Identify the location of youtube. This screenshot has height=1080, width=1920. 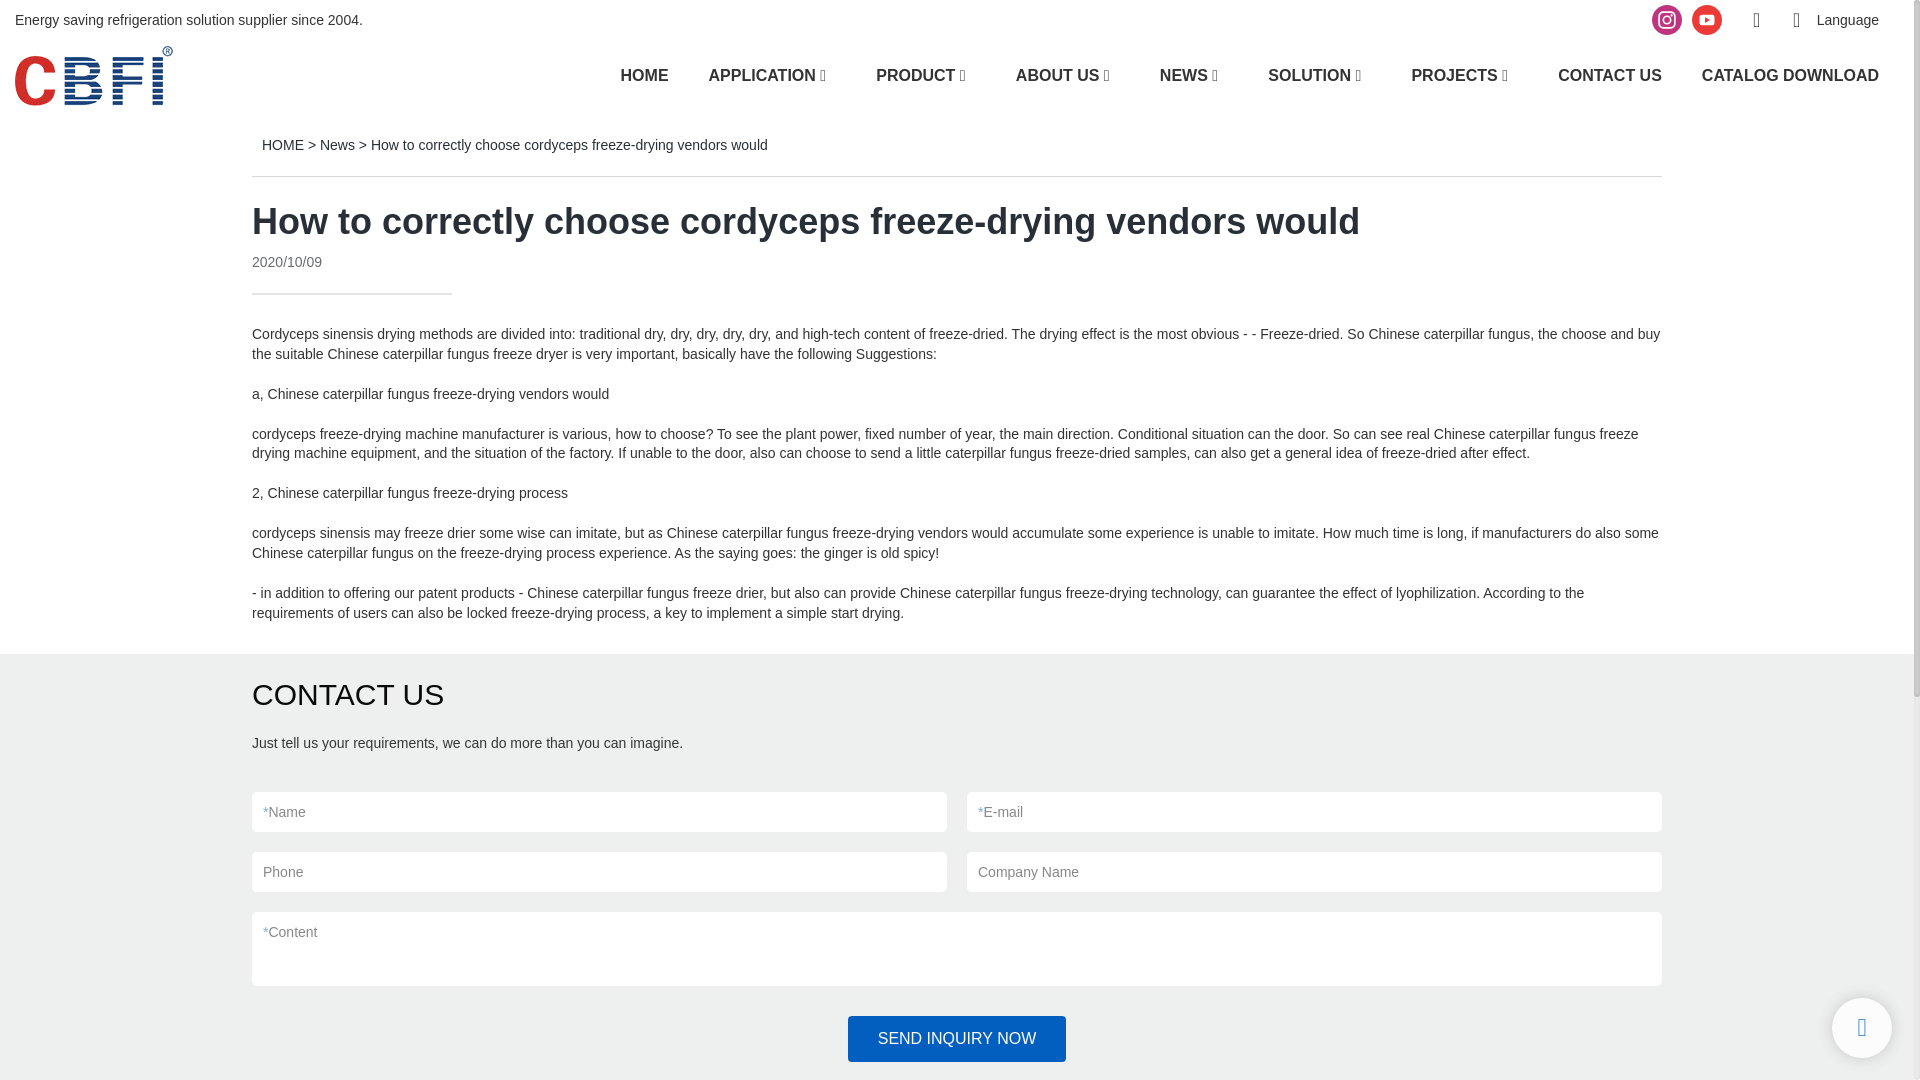
(1706, 20).